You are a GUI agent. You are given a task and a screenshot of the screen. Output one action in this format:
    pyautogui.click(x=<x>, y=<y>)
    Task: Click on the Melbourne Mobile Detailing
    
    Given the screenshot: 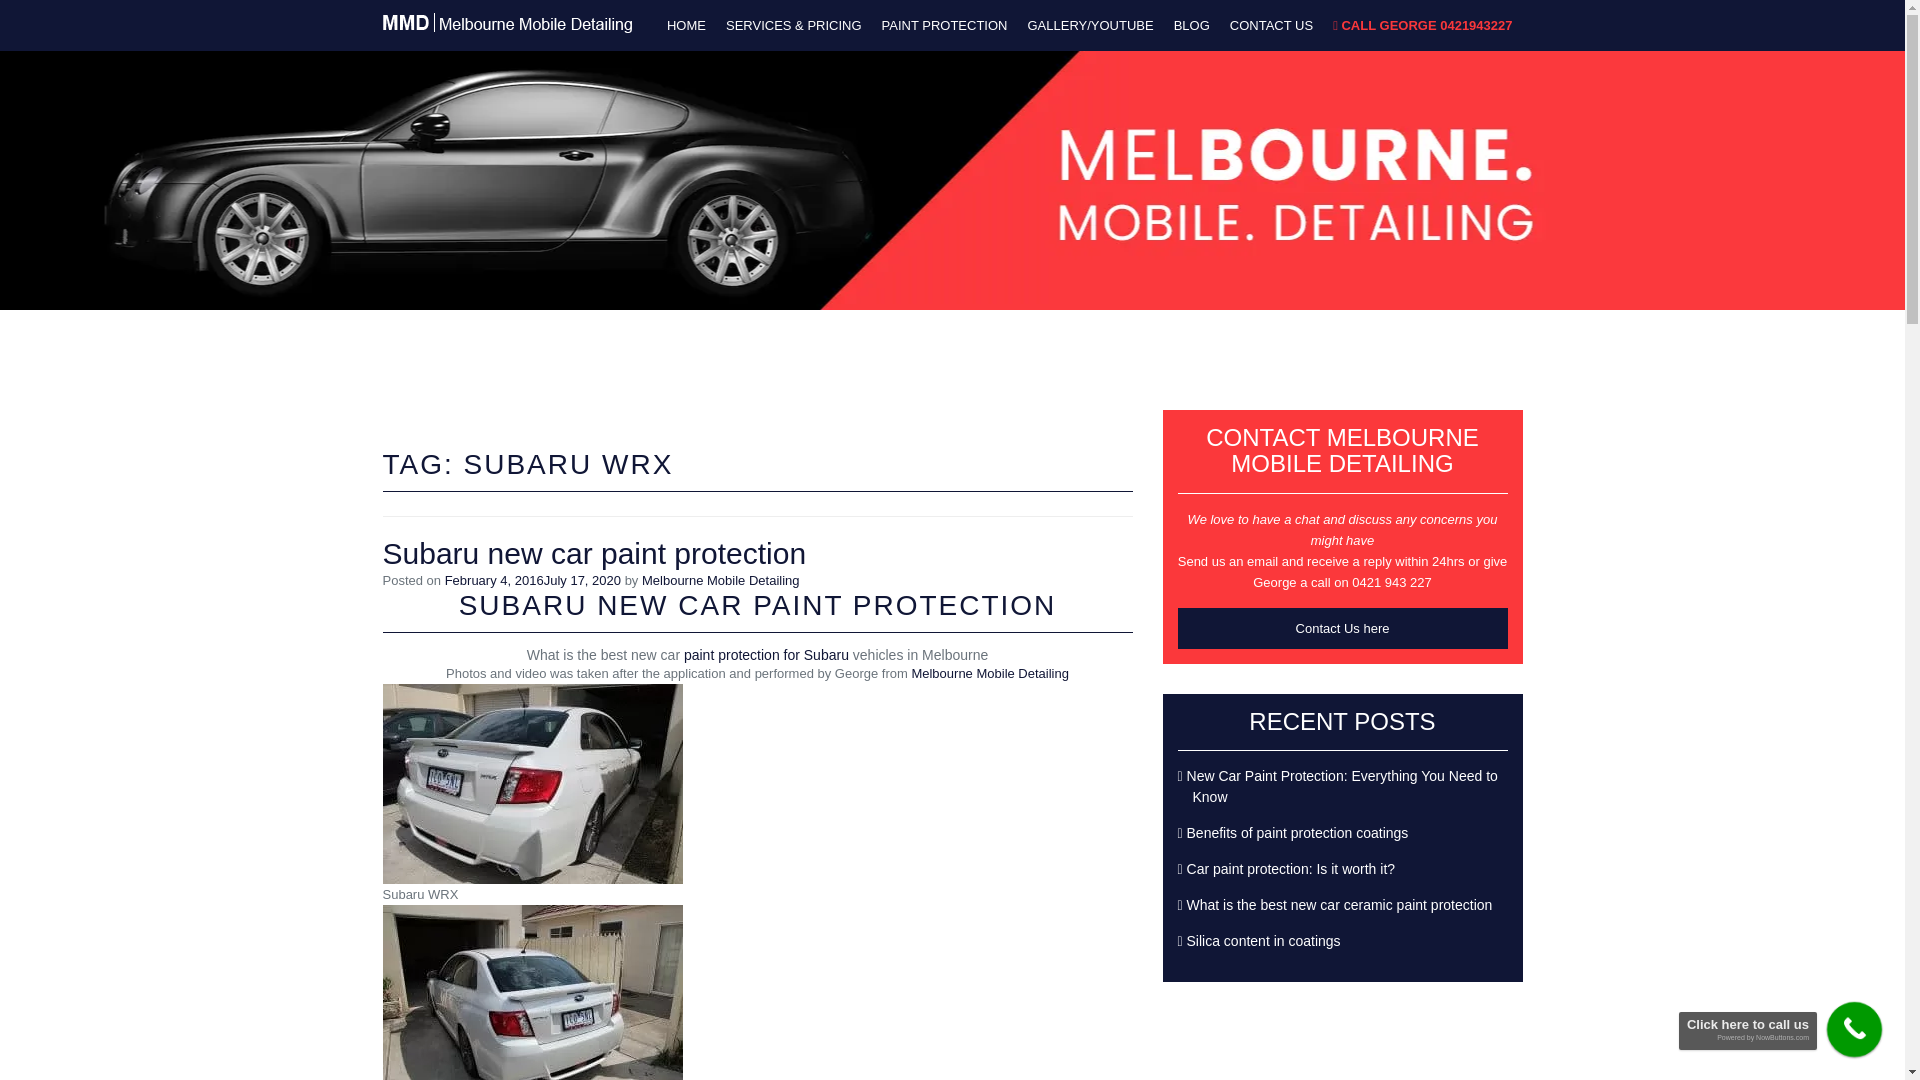 What is the action you would take?
    pyautogui.click(x=990, y=674)
    